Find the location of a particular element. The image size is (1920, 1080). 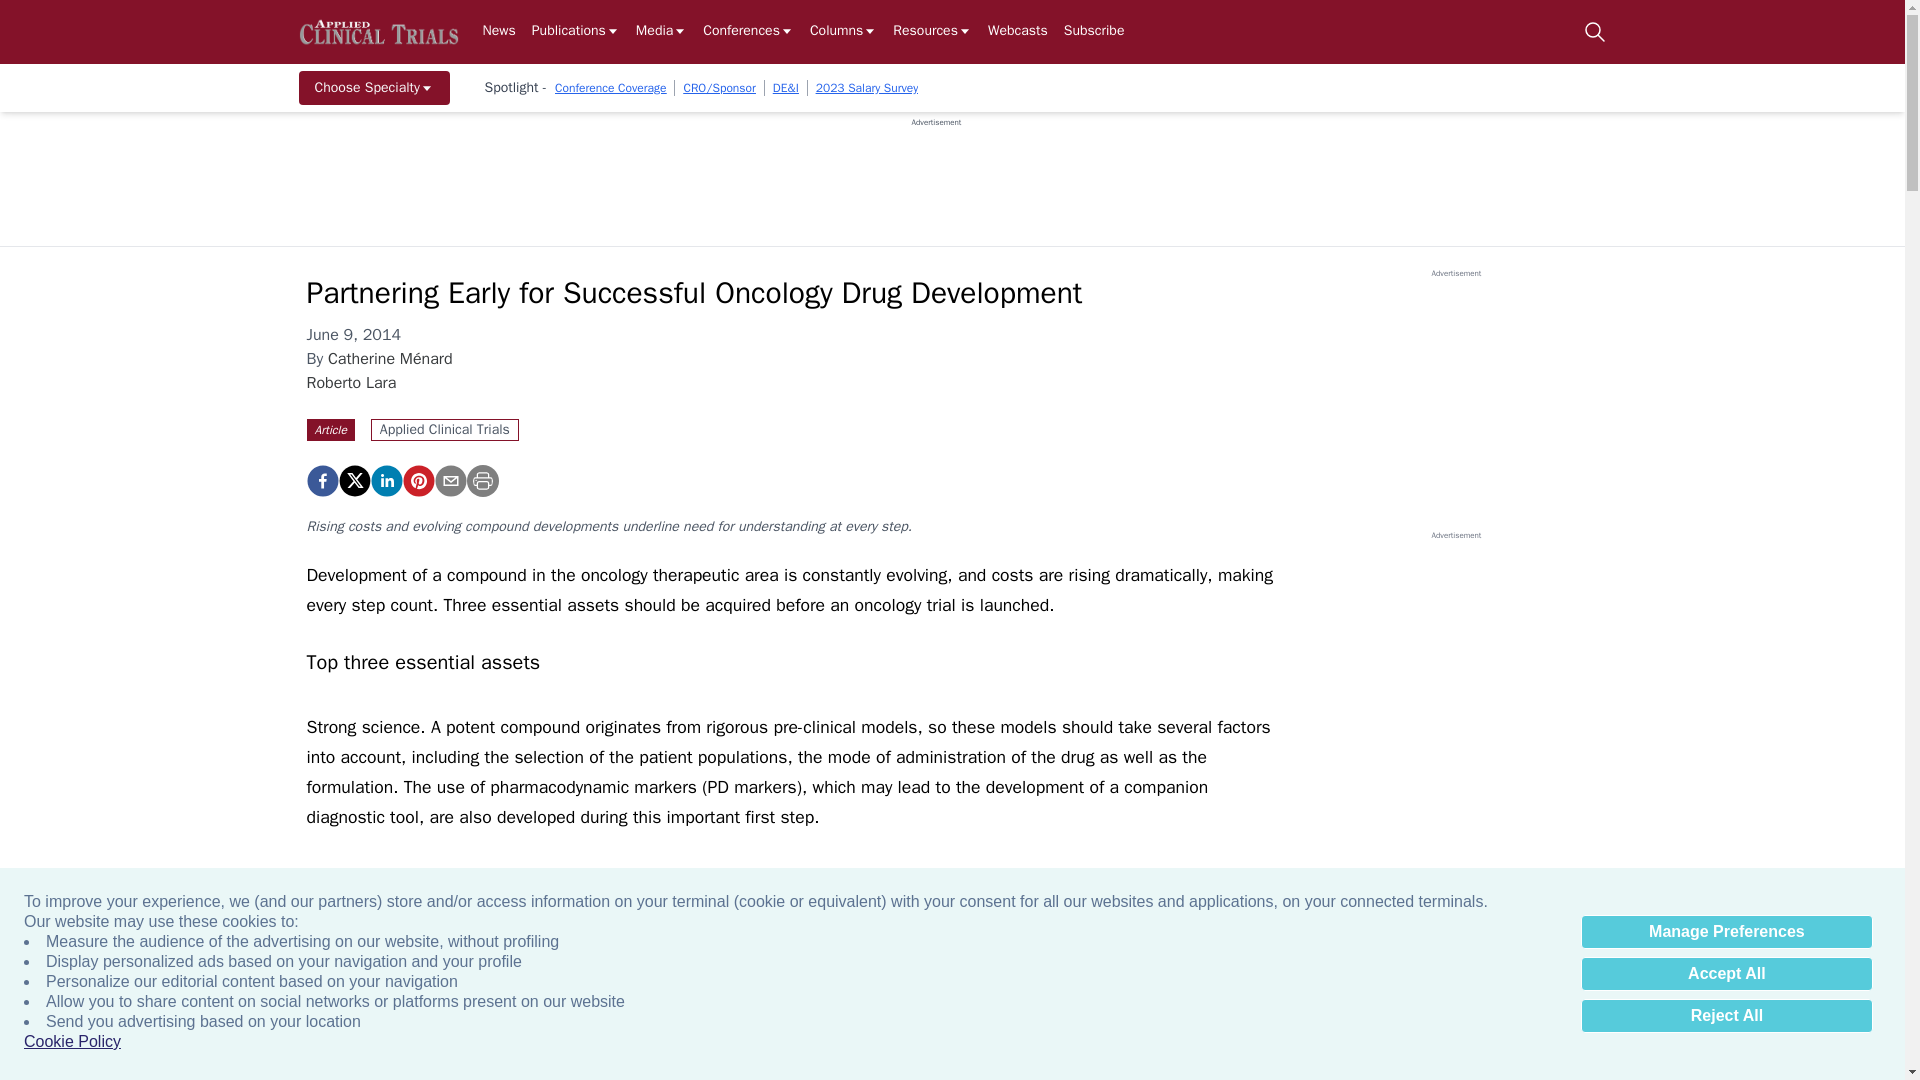

Publications is located at coordinates (576, 32).